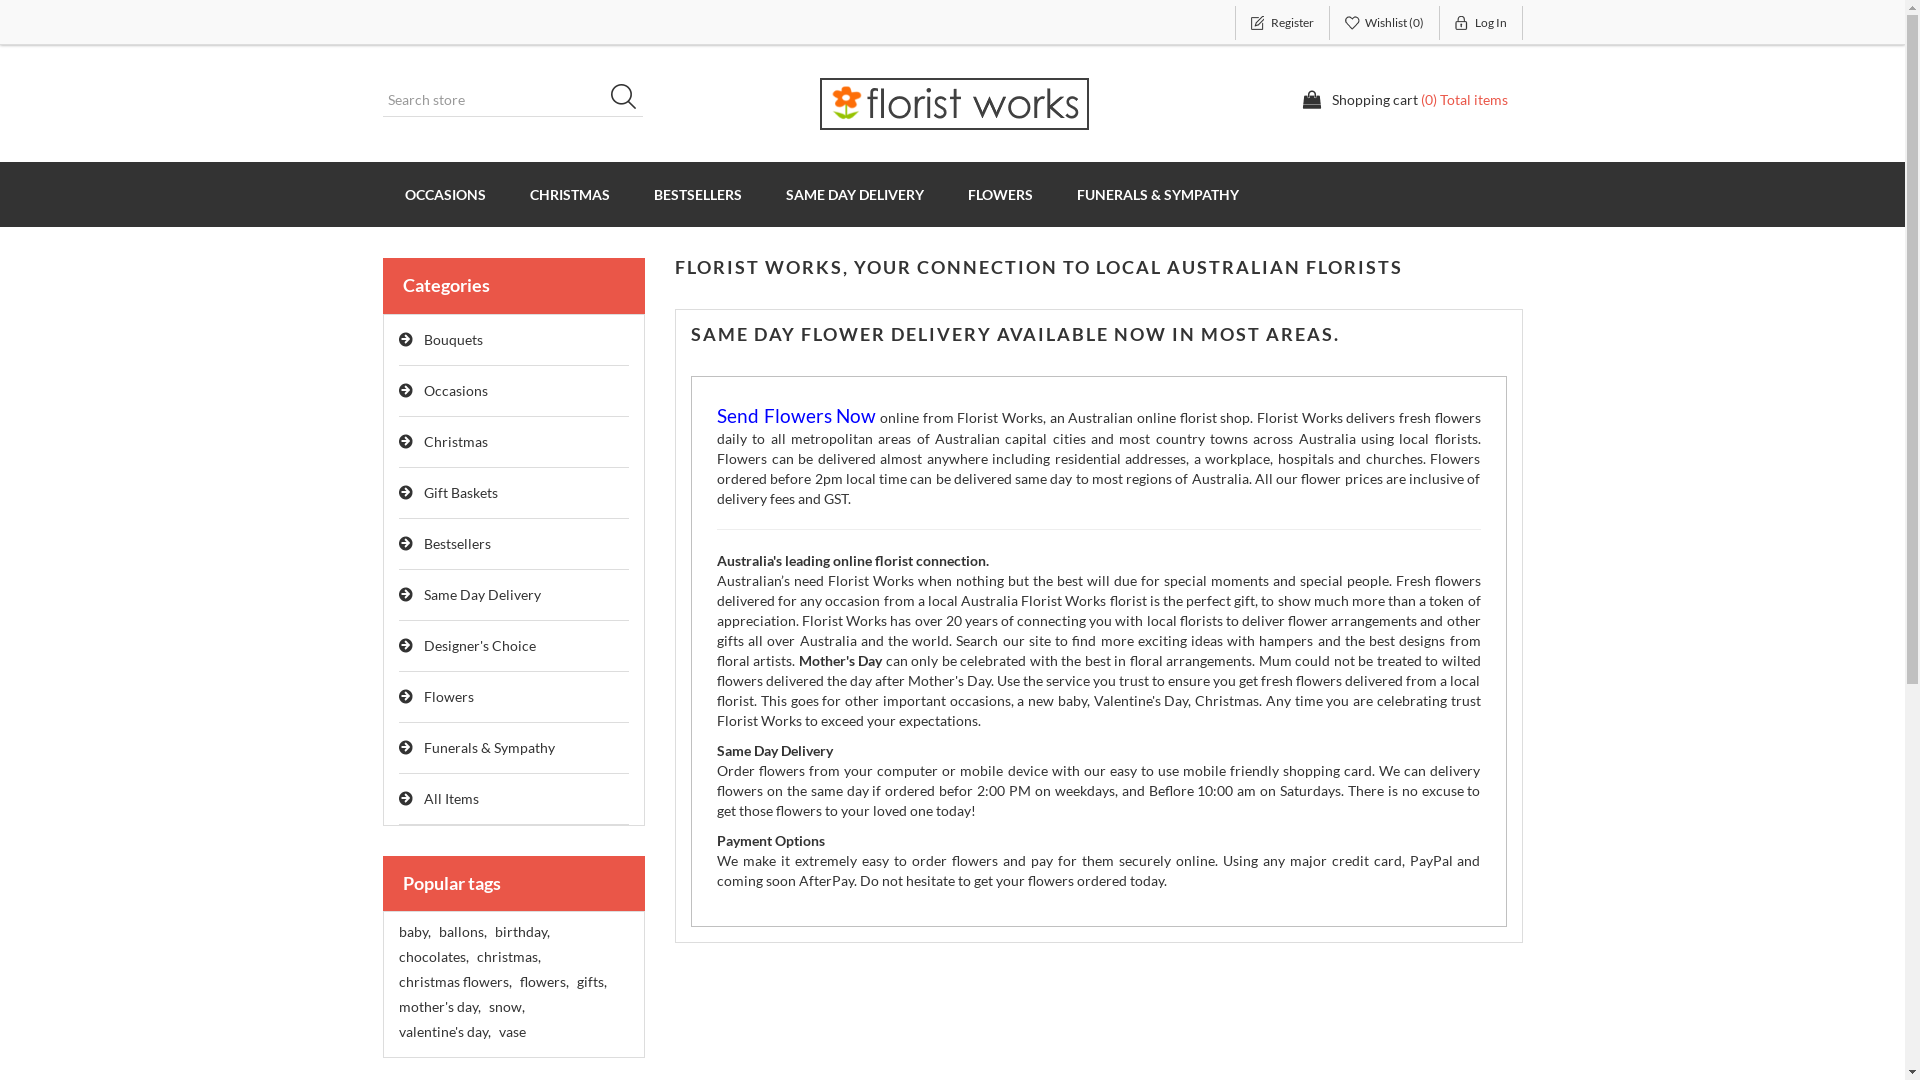 This screenshot has height=1080, width=1920. What do you see at coordinates (514, 698) in the screenshot?
I see `Flowers` at bounding box center [514, 698].